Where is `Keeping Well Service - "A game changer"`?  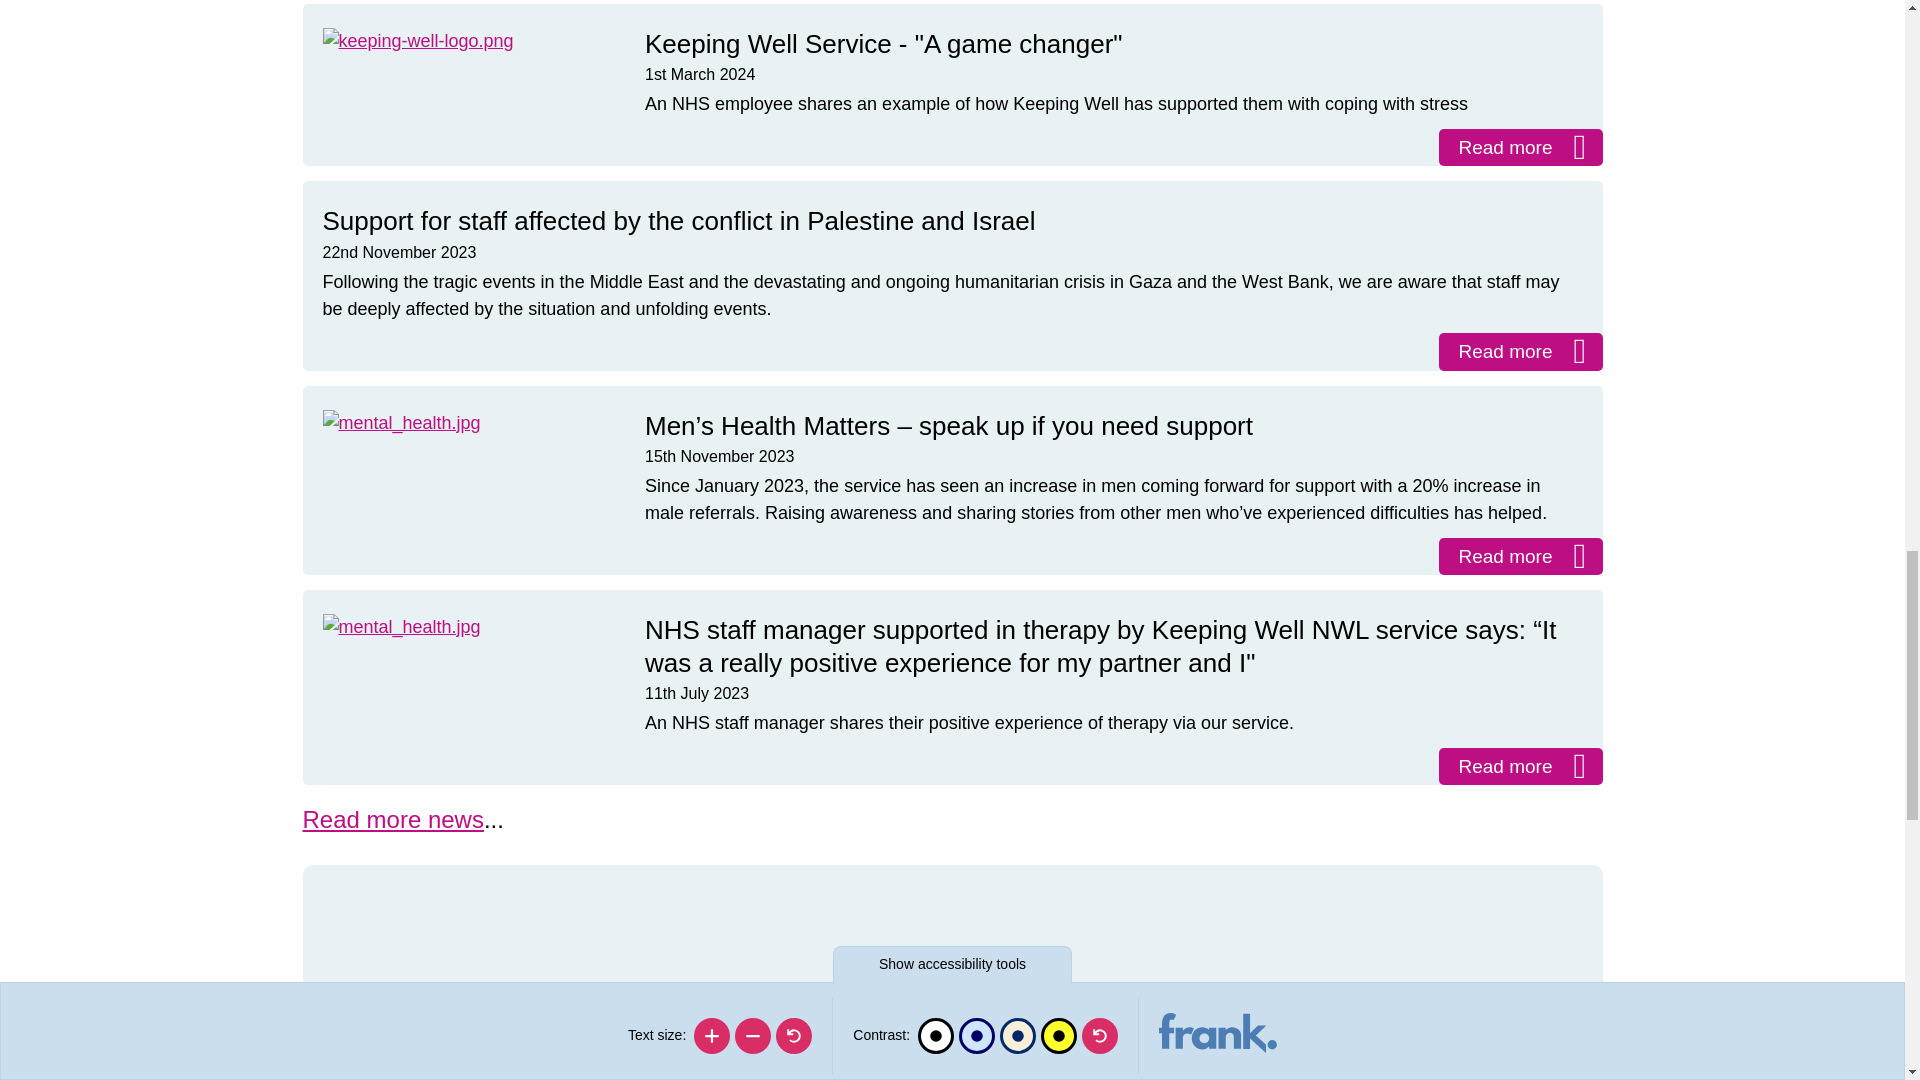
Keeping Well Service - "A game changer" is located at coordinates (1520, 147).